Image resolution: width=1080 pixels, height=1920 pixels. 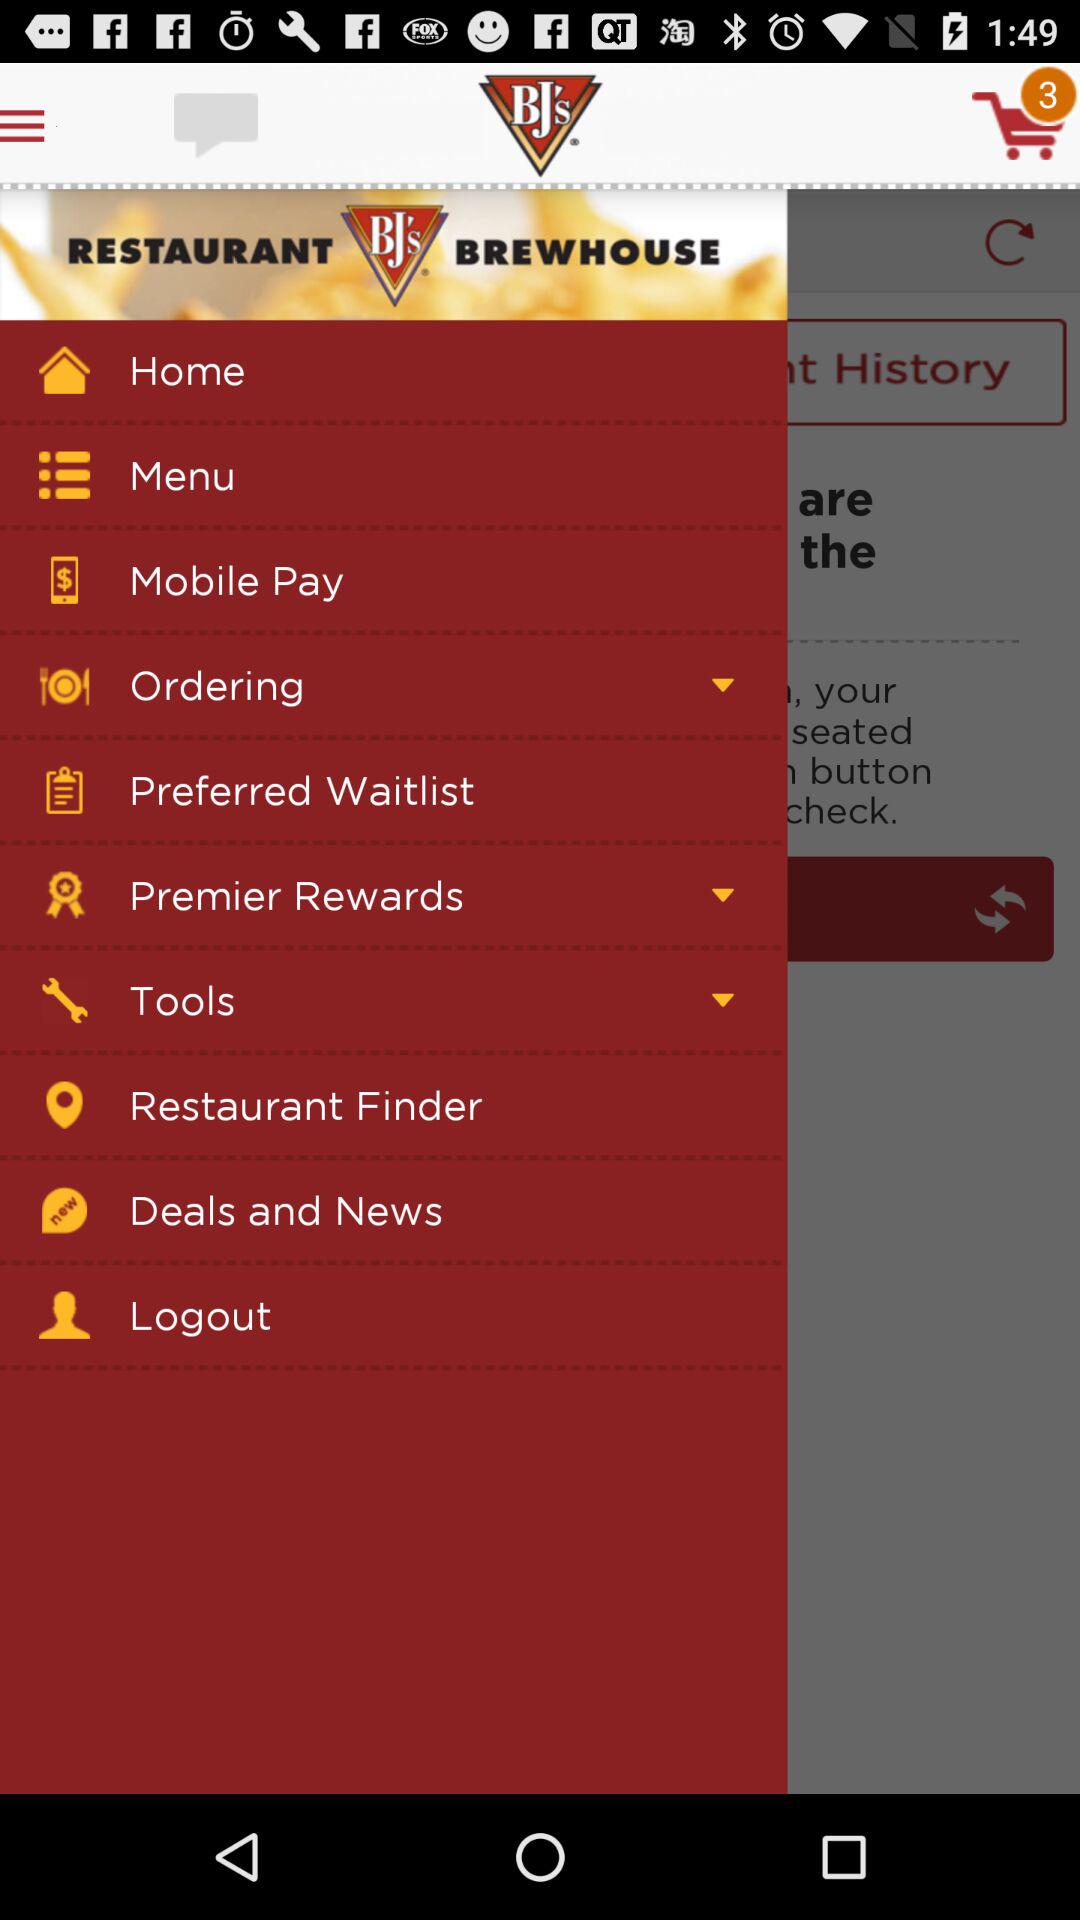 What do you see at coordinates (65, 1000) in the screenshot?
I see `select tools icon on the page` at bounding box center [65, 1000].